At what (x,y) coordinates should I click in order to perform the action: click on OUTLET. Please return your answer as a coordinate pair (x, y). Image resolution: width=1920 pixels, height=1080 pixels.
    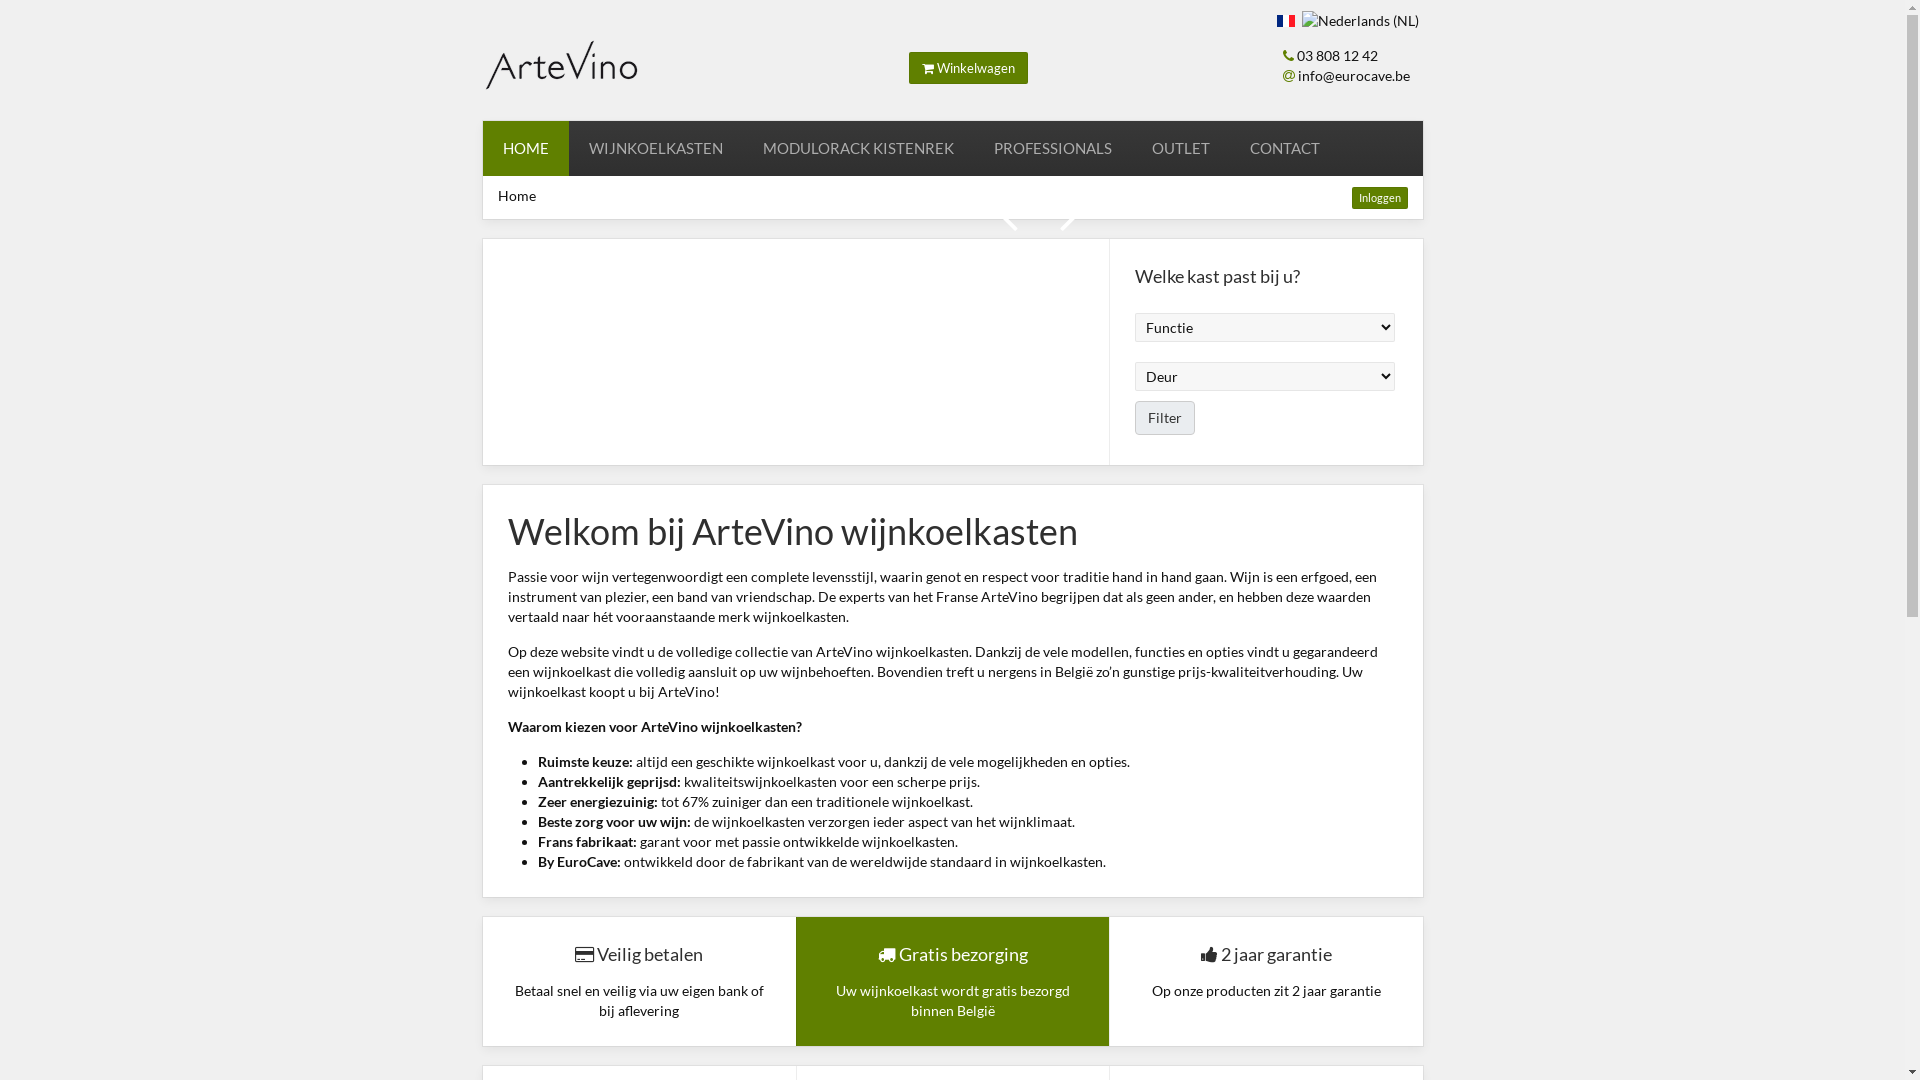
    Looking at the image, I should click on (1181, 148).